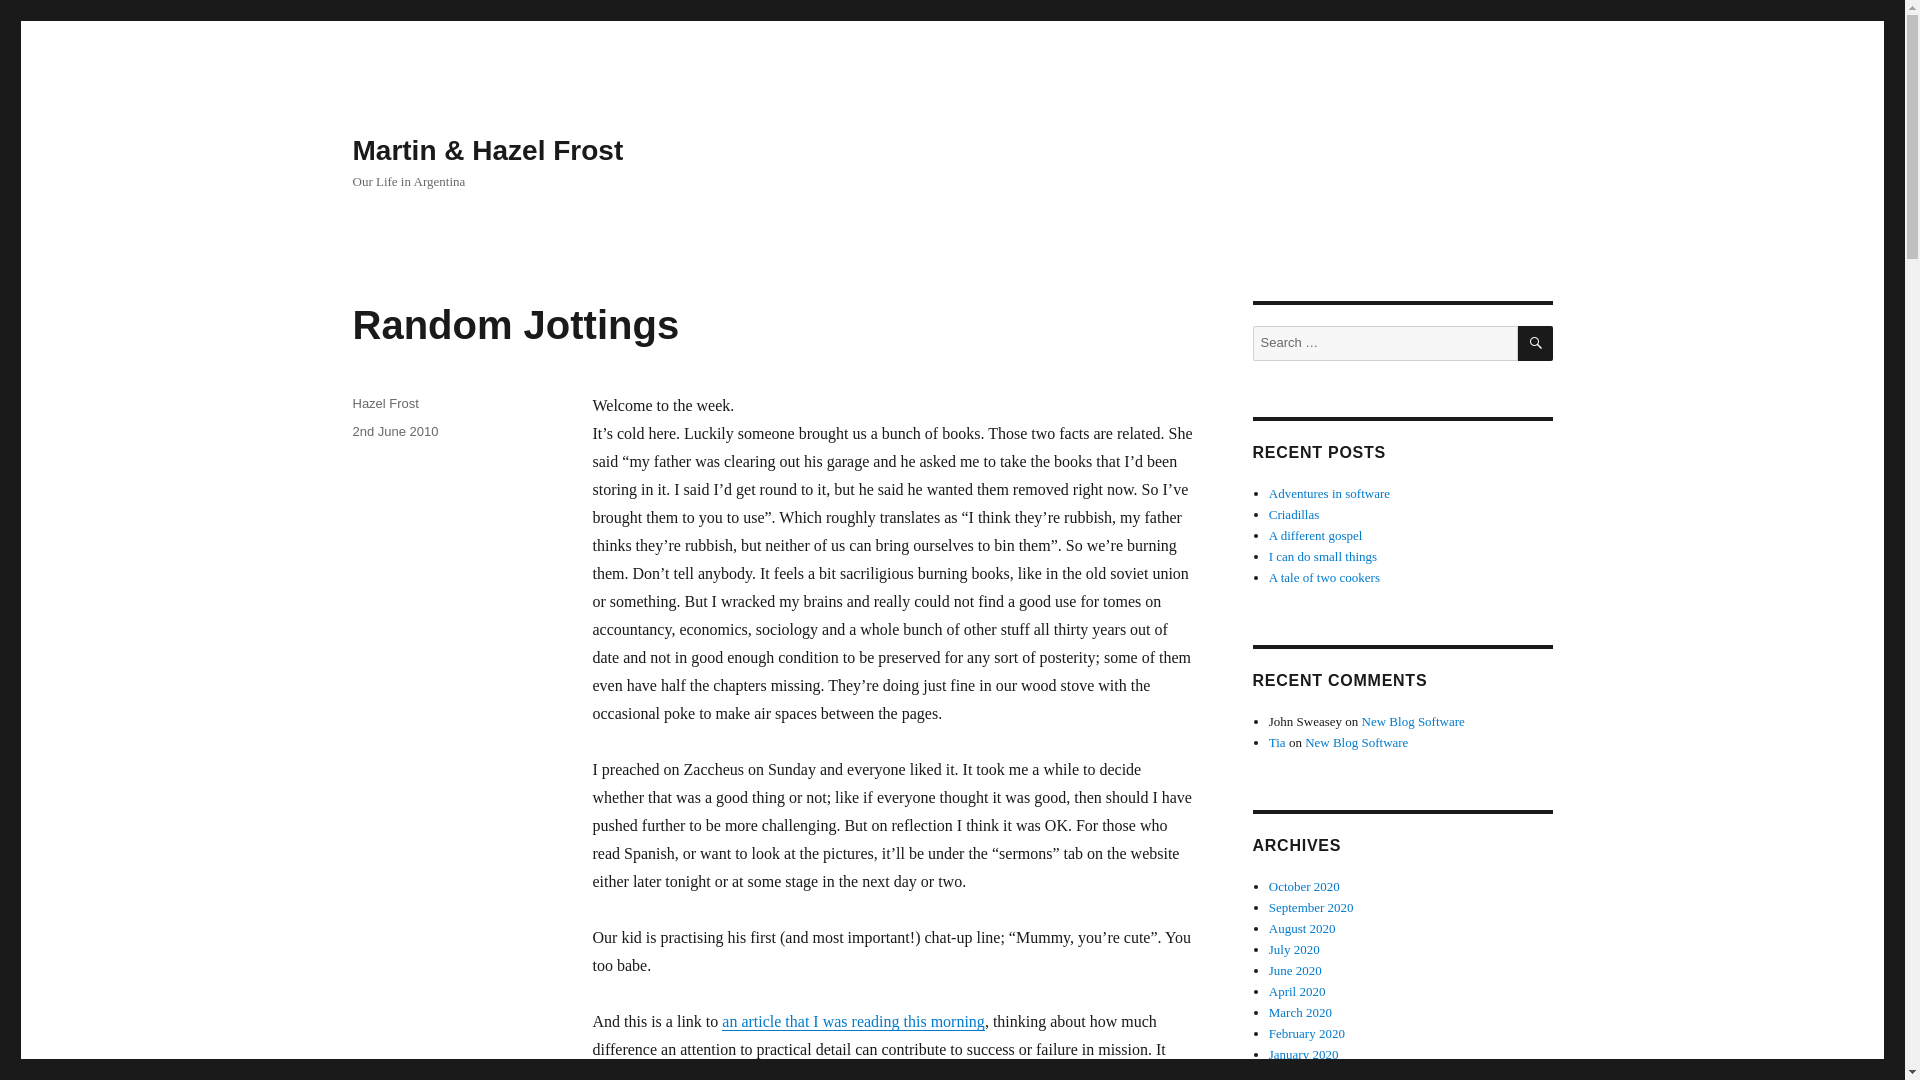  I want to click on A different gospel, so click(1316, 536).